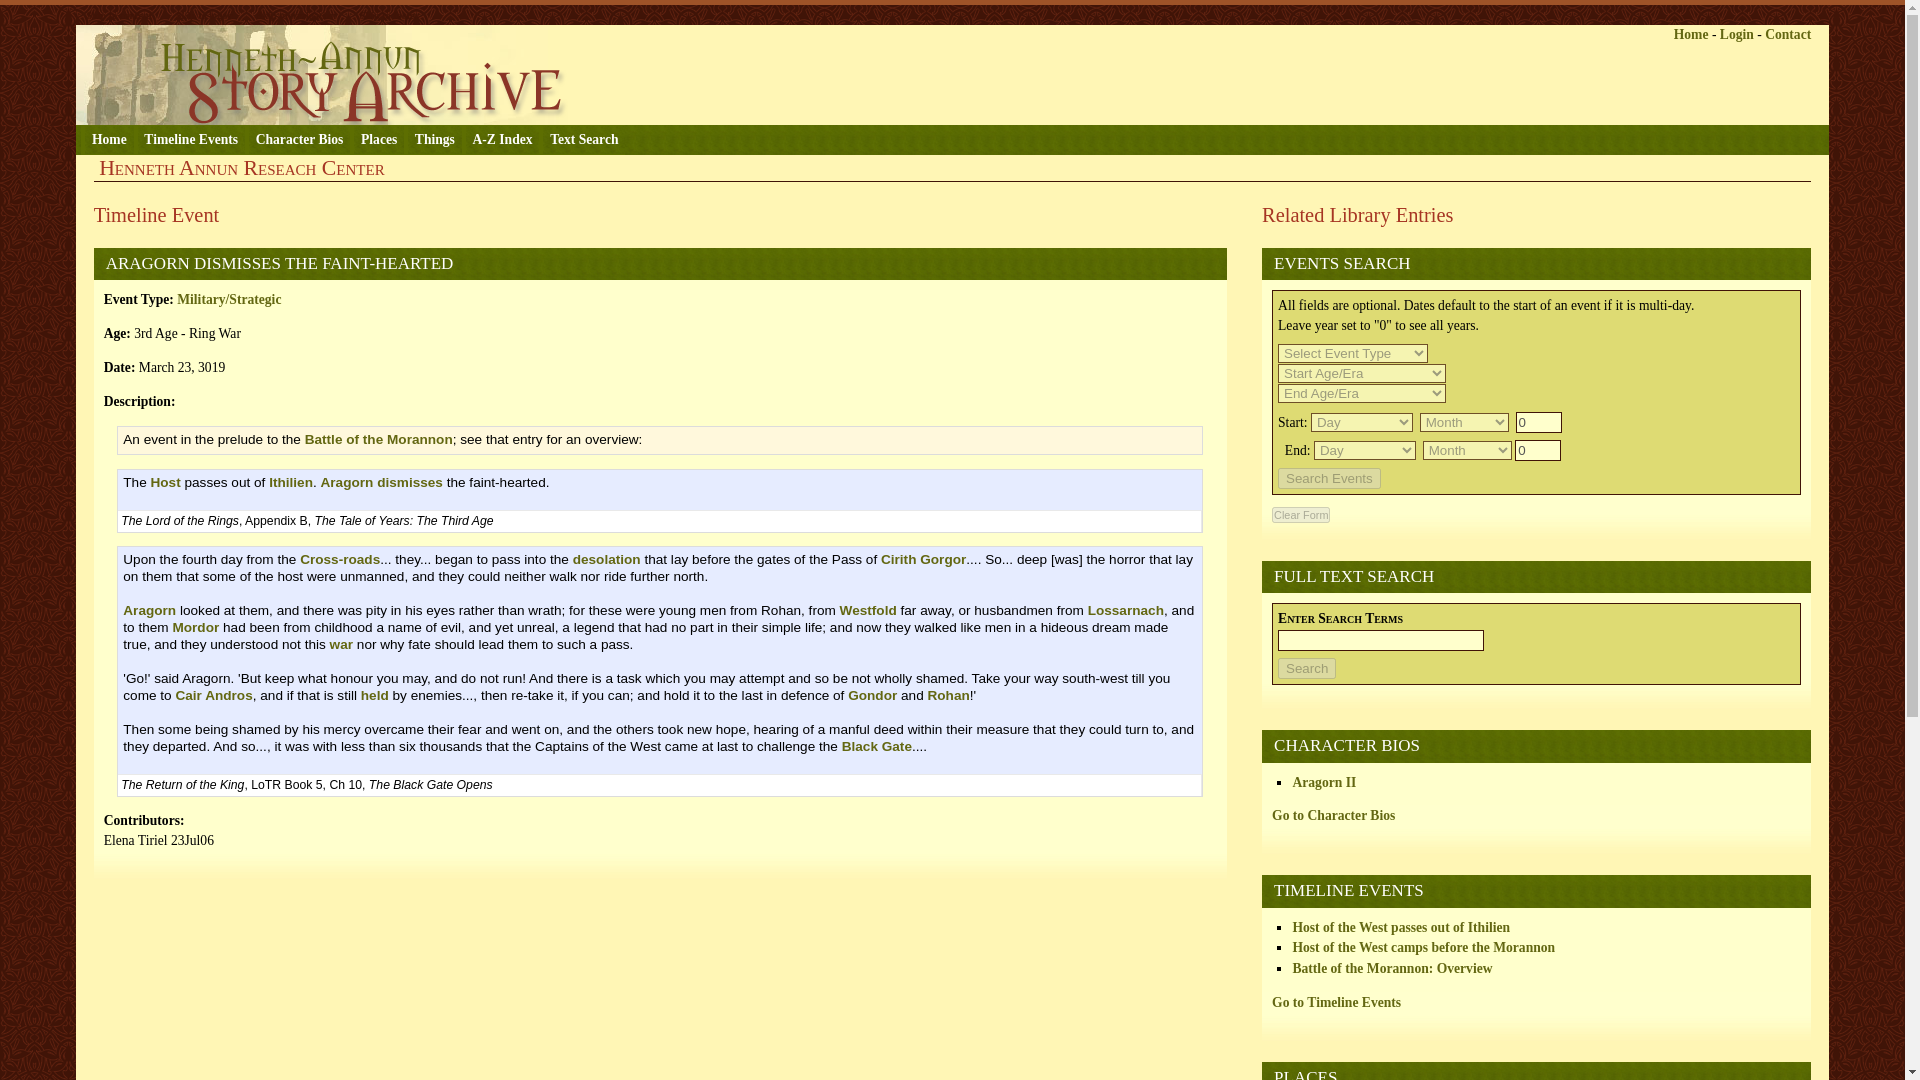 This screenshot has height=1080, width=1920. I want to click on Search Events, so click(1329, 478).